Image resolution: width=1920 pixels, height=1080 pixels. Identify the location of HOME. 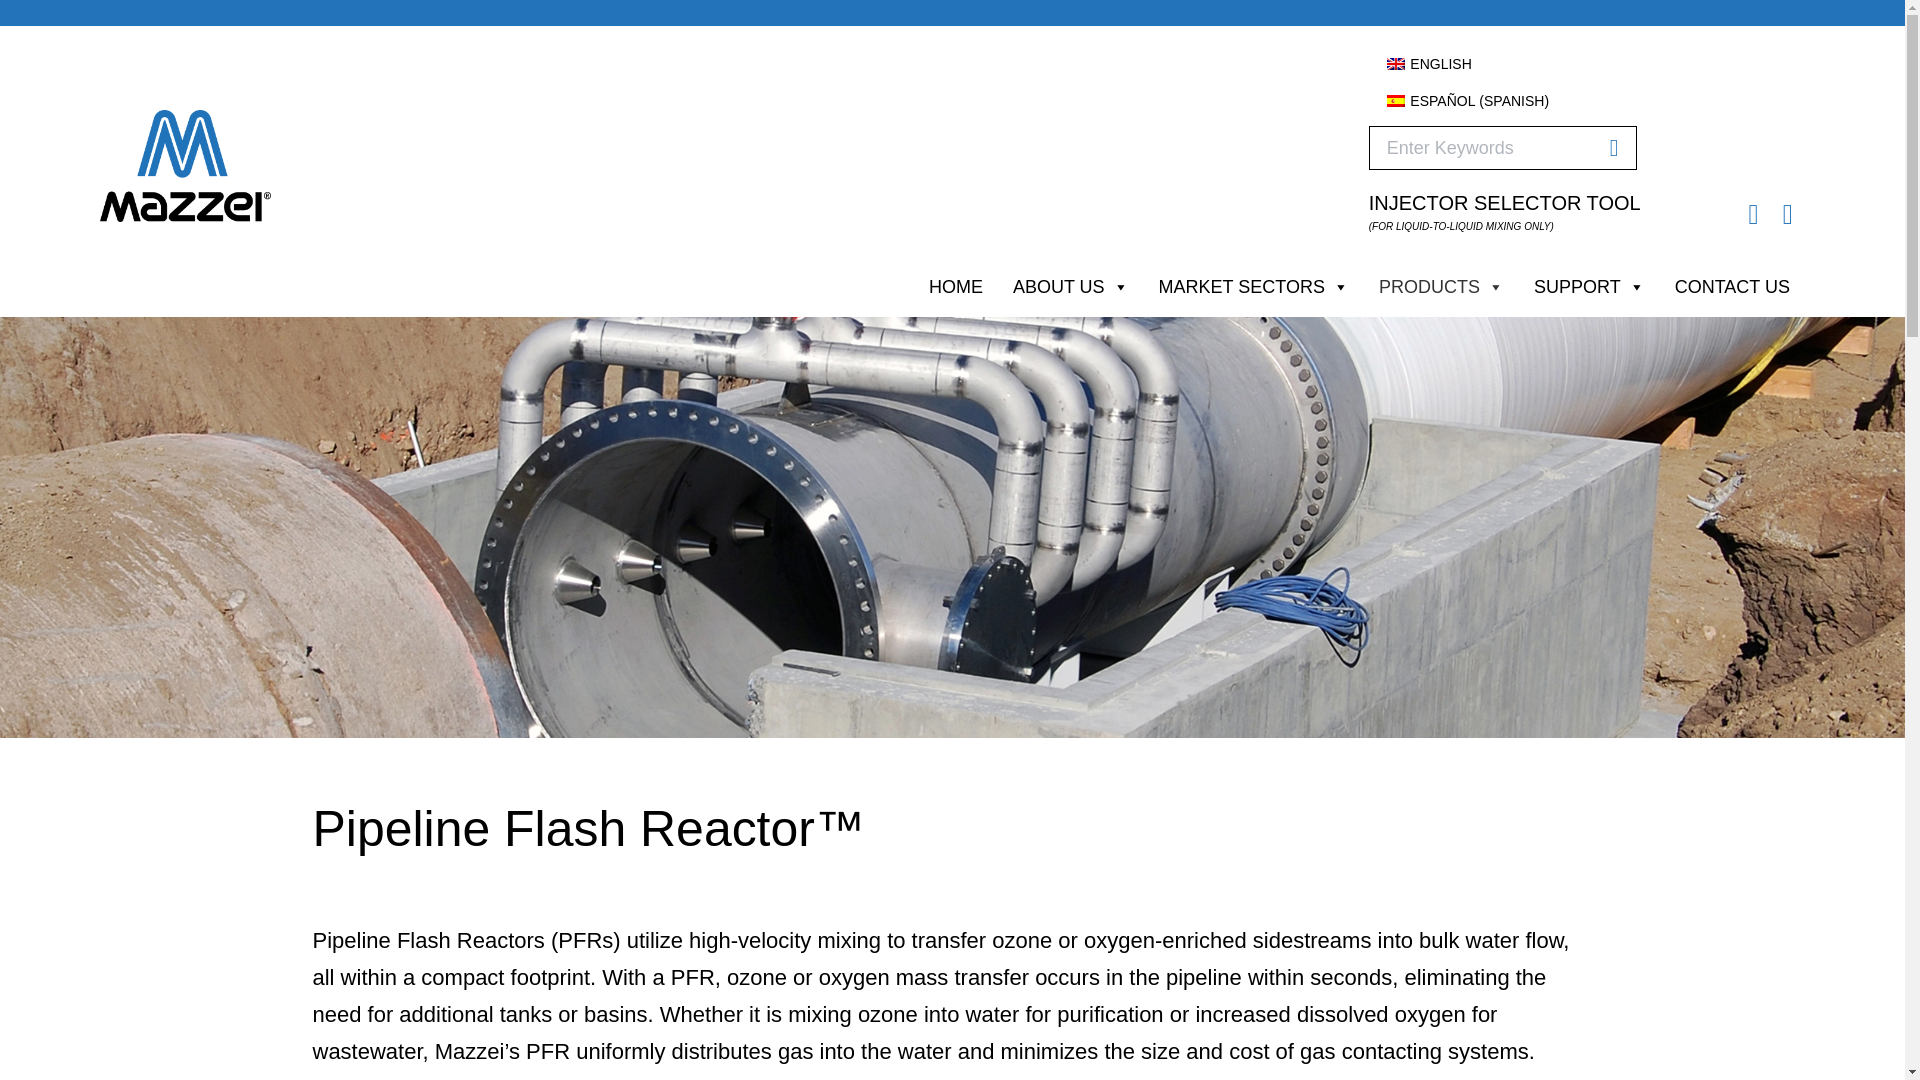
(956, 286).